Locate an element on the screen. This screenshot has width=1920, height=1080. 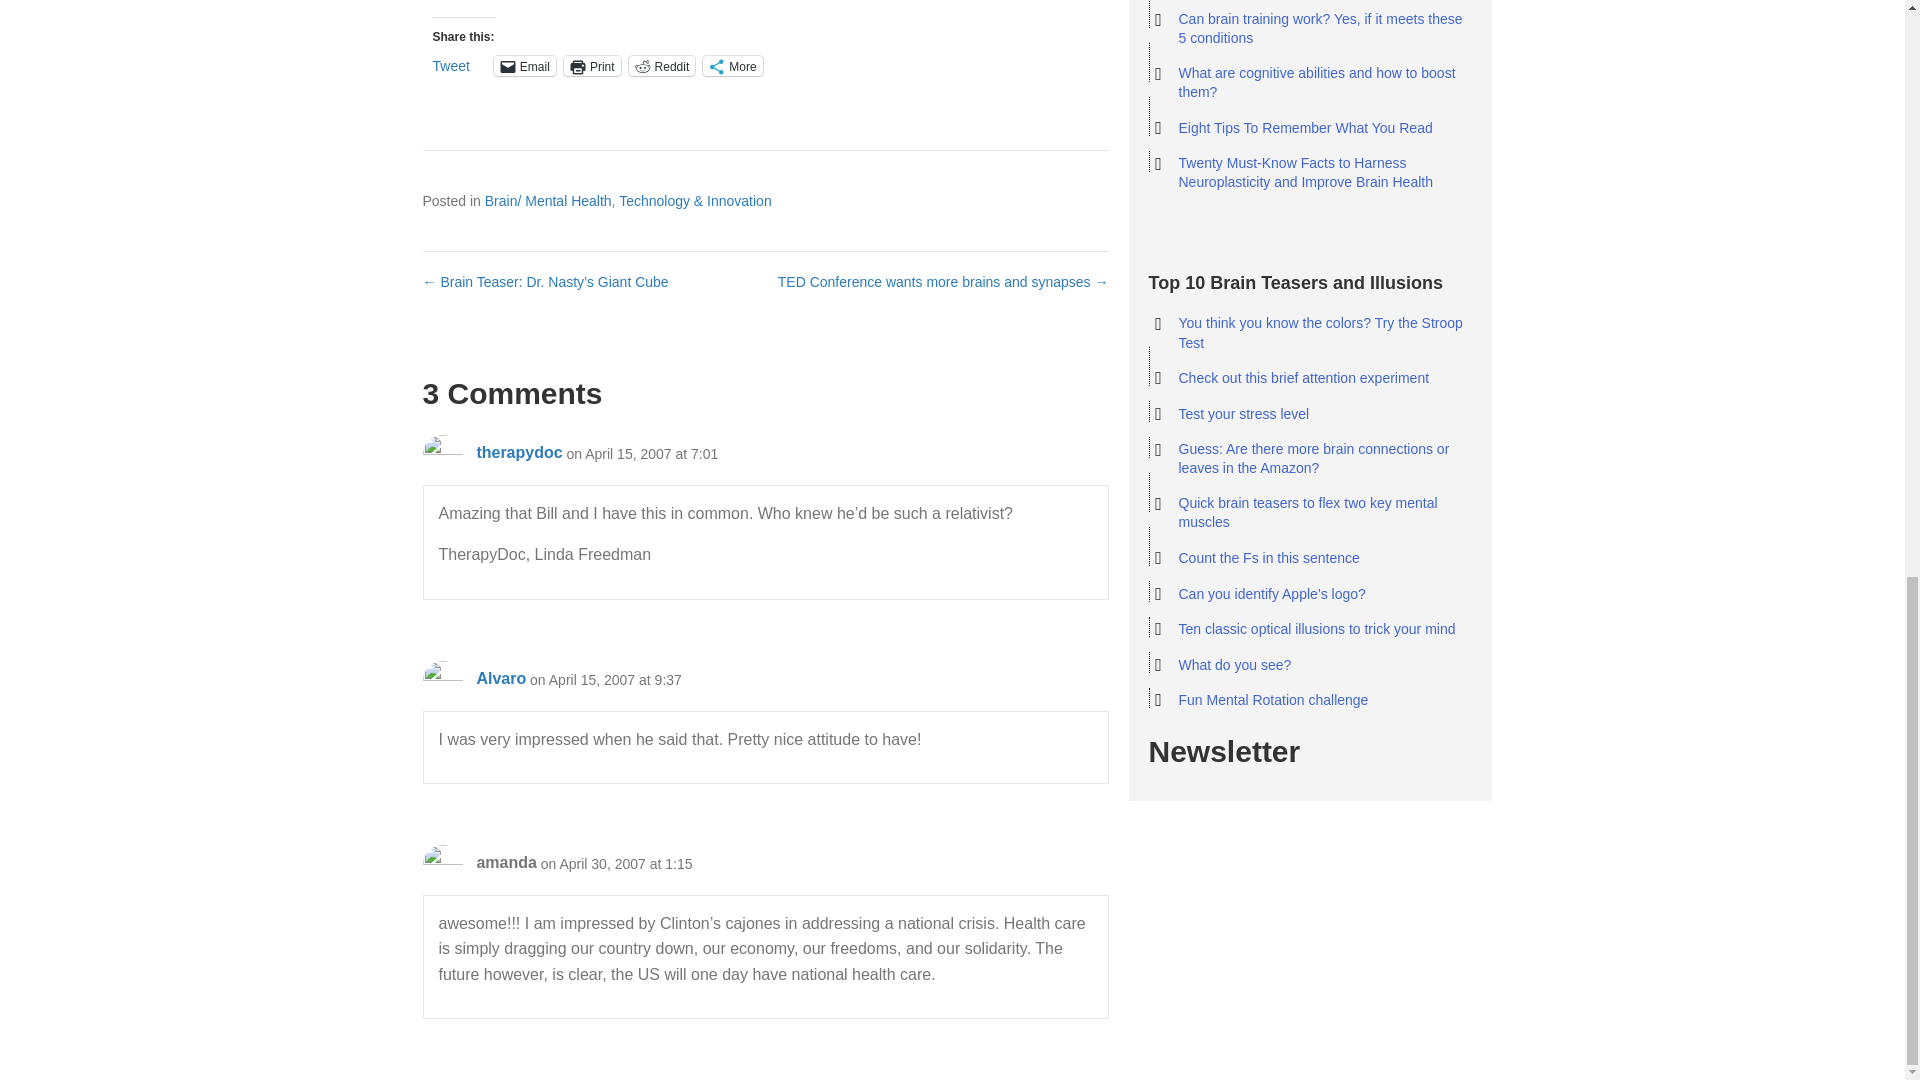
Click to share on Reddit is located at coordinates (662, 66).